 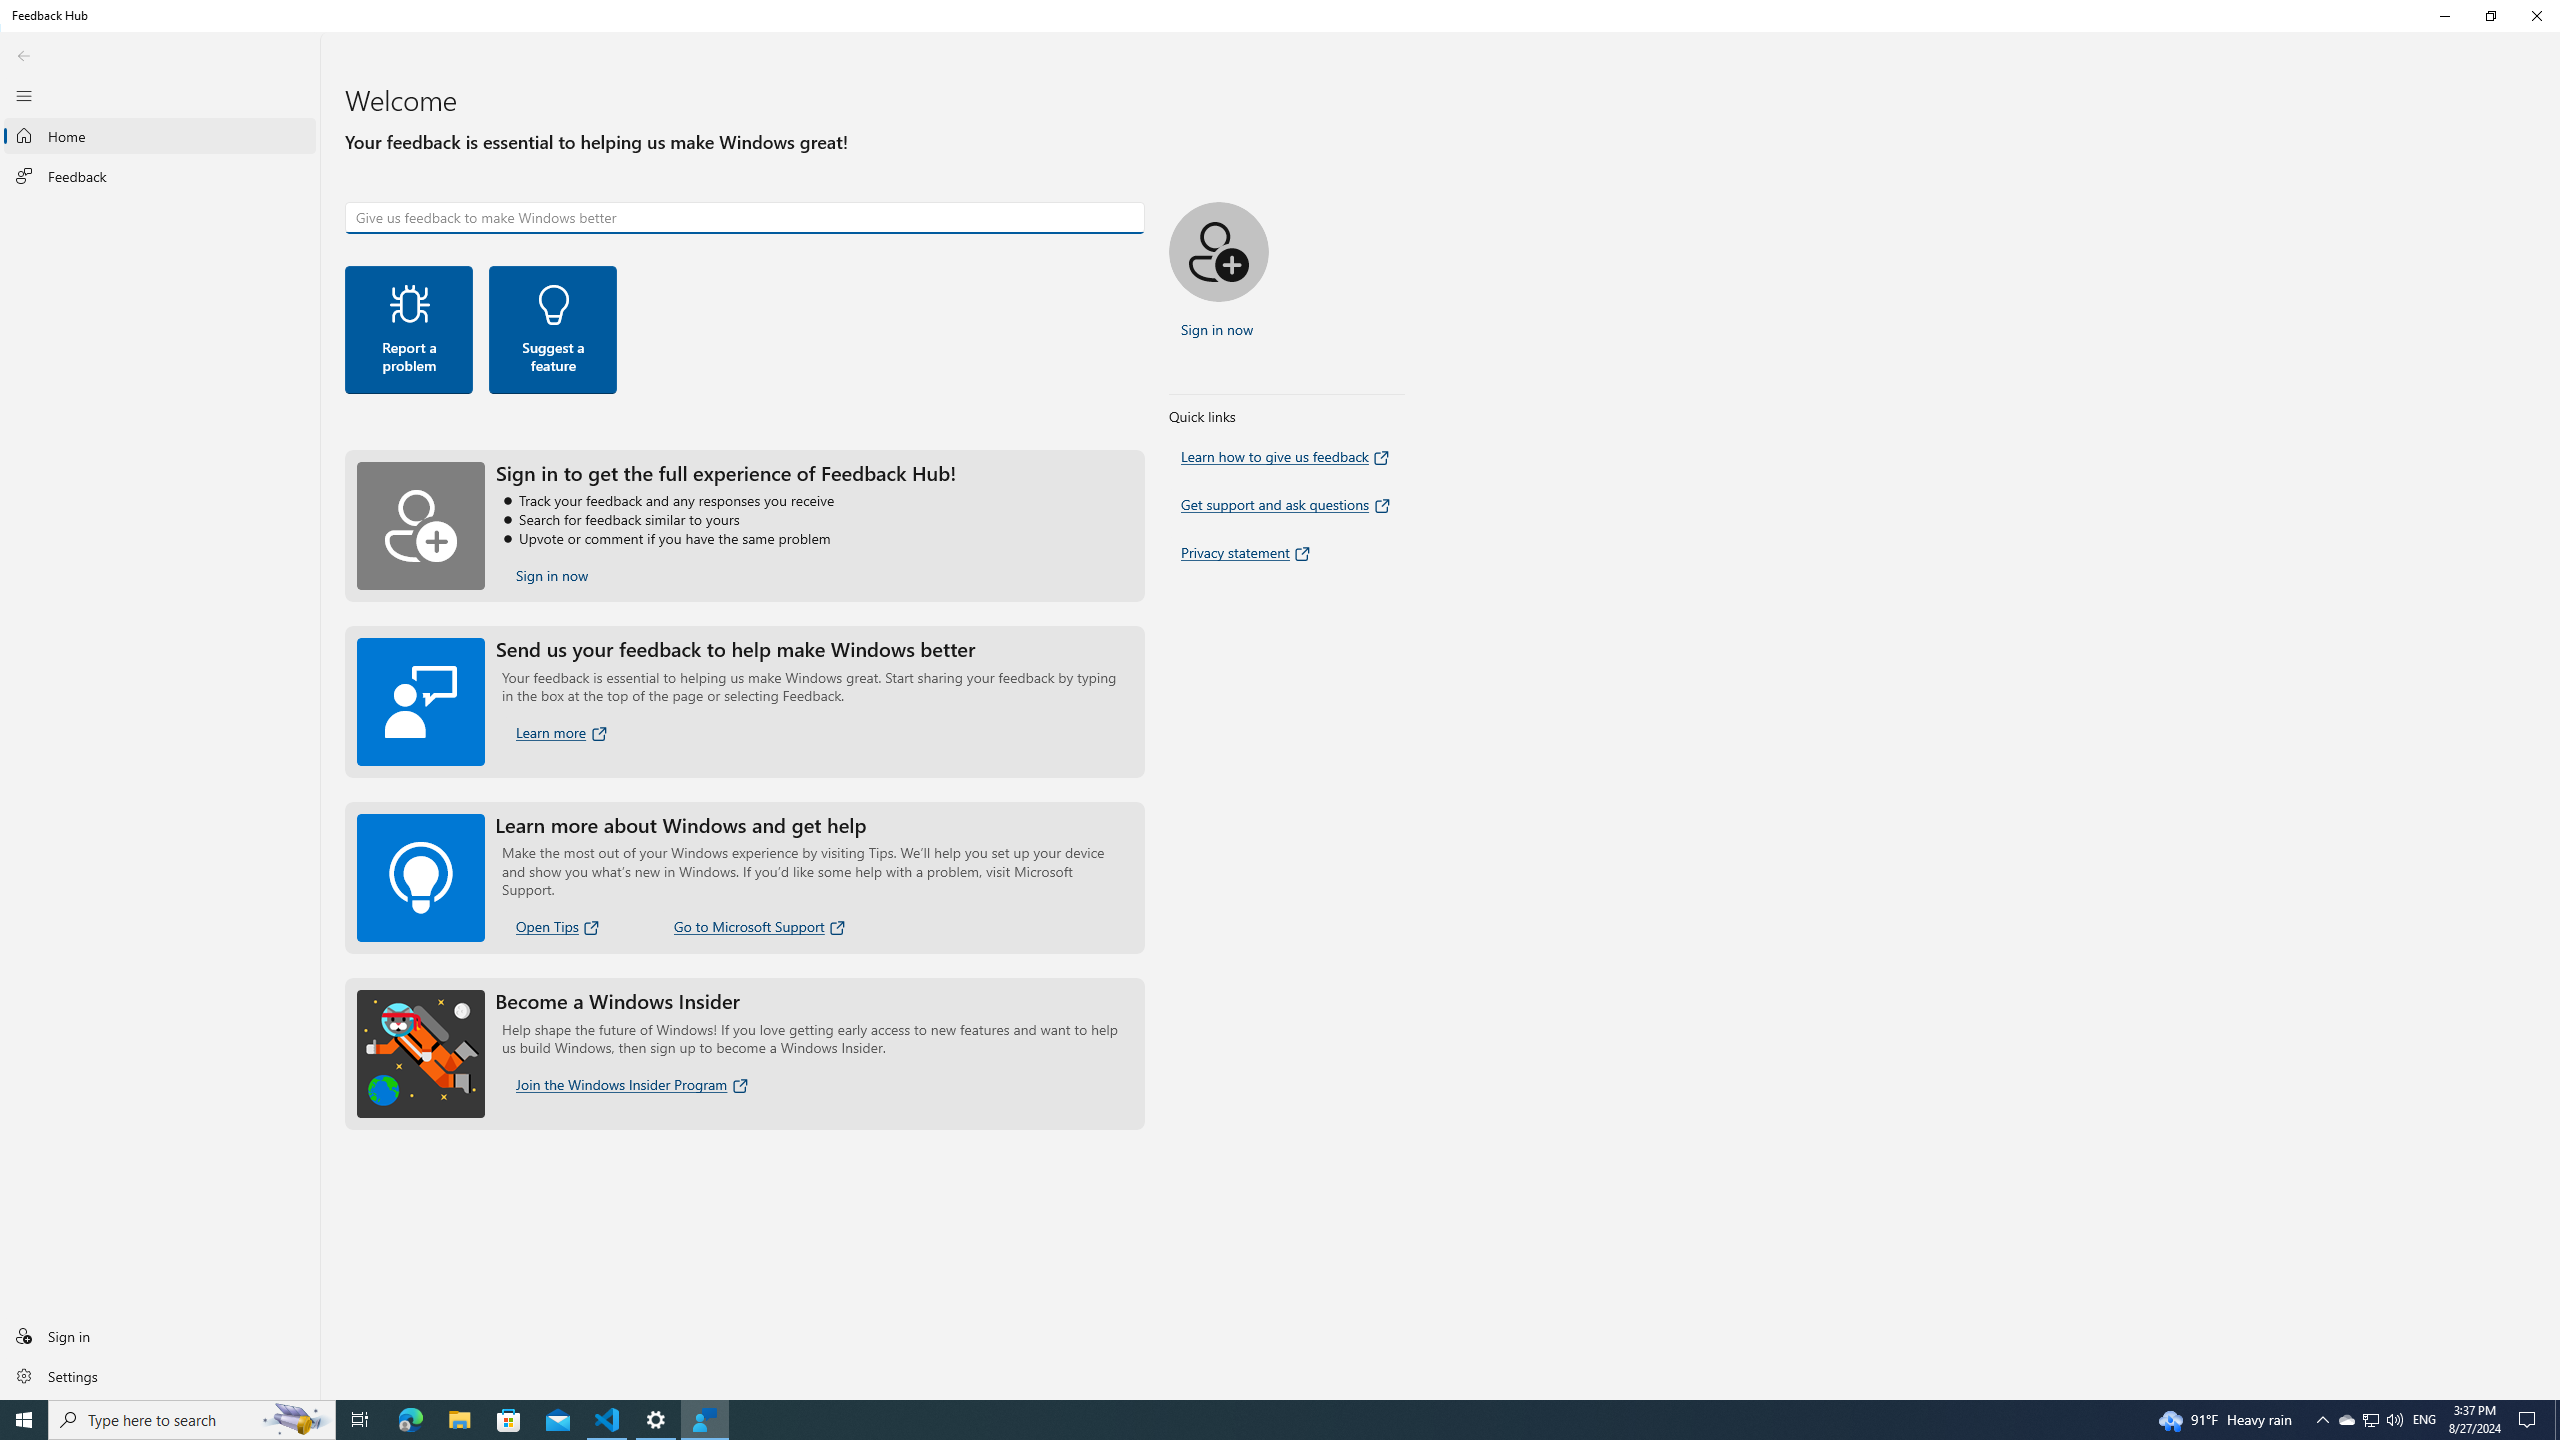 What do you see at coordinates (160, 1375) in the screenshot?
I see `Minimize Feedback Hub` at bounding box center [160, 1375].